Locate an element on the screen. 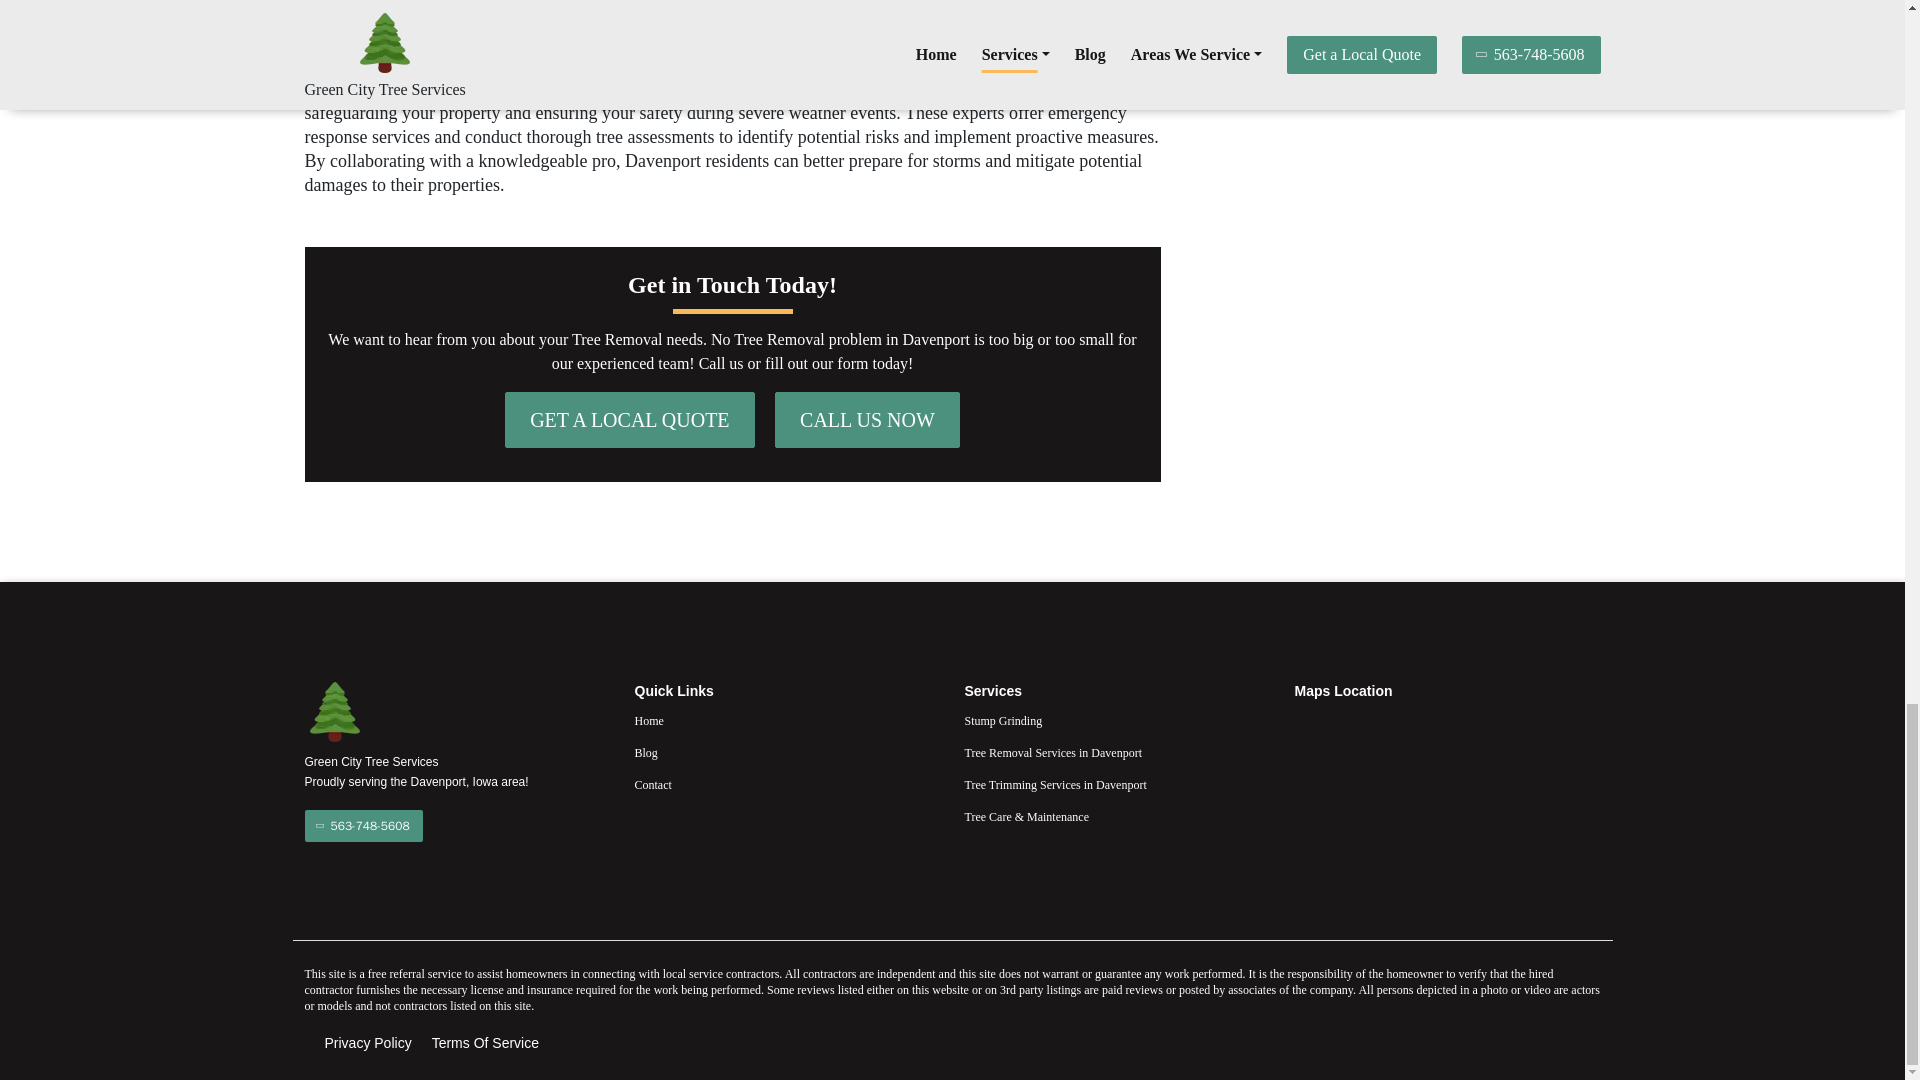 The image size is (1920, 1080). CALL US NOW is located at coordinates (868, 418).